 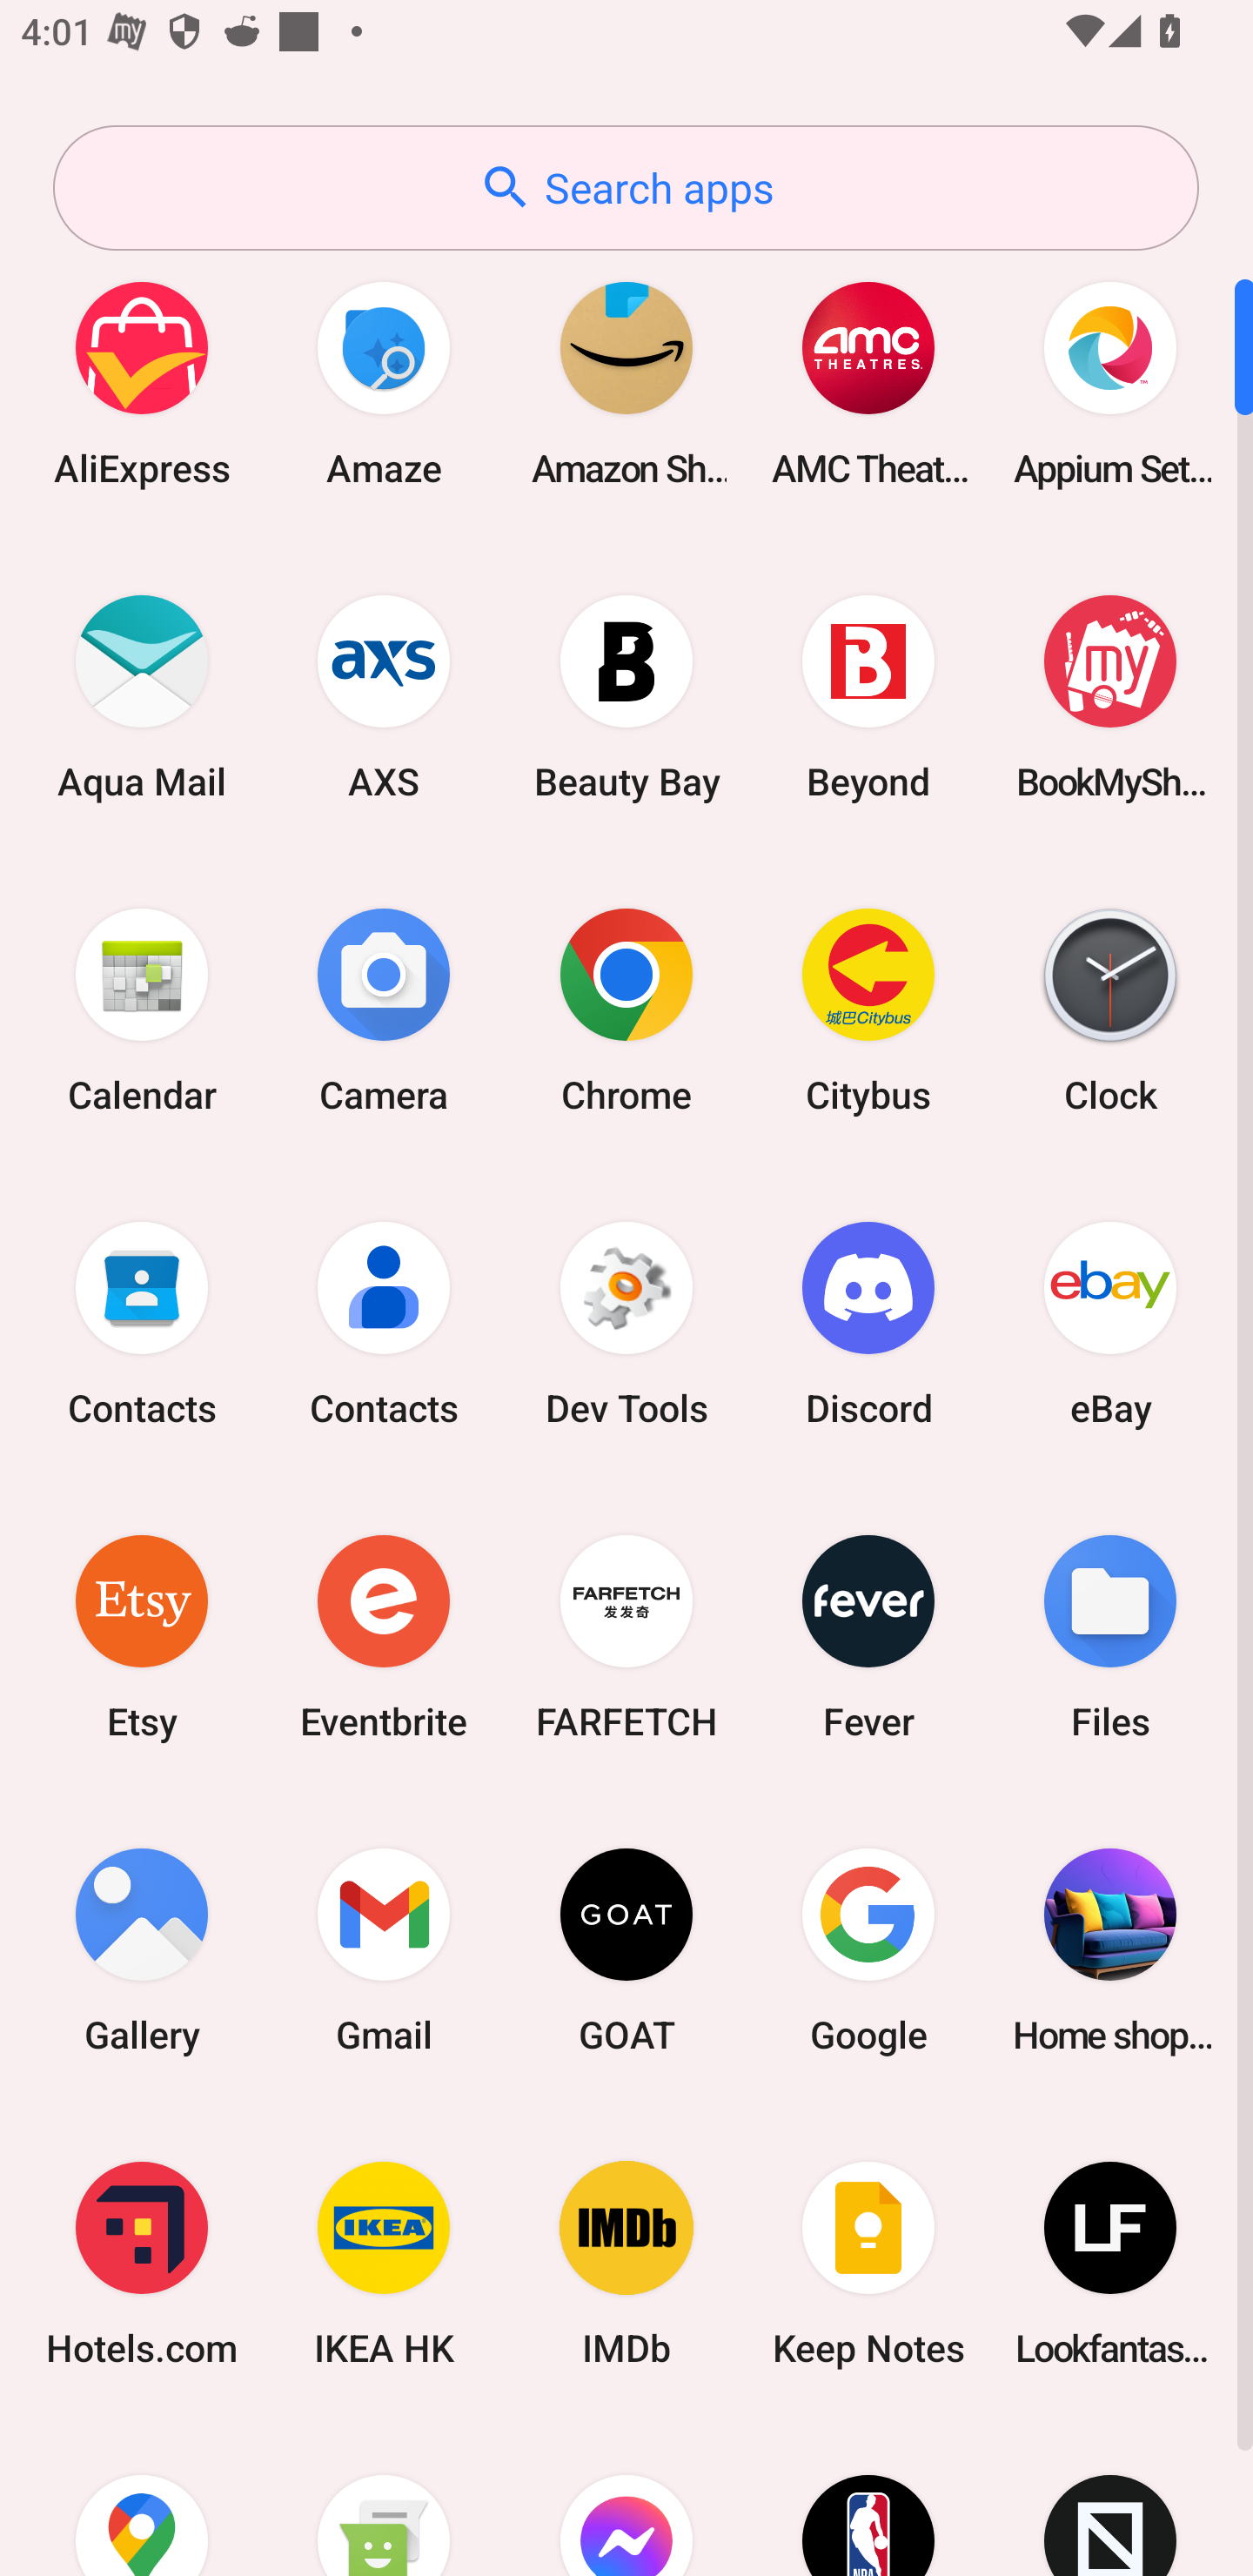 What do you see at coordinates (626, 188) in the screenshot?
I see `  Search apps` at bounding box center [626, 188].